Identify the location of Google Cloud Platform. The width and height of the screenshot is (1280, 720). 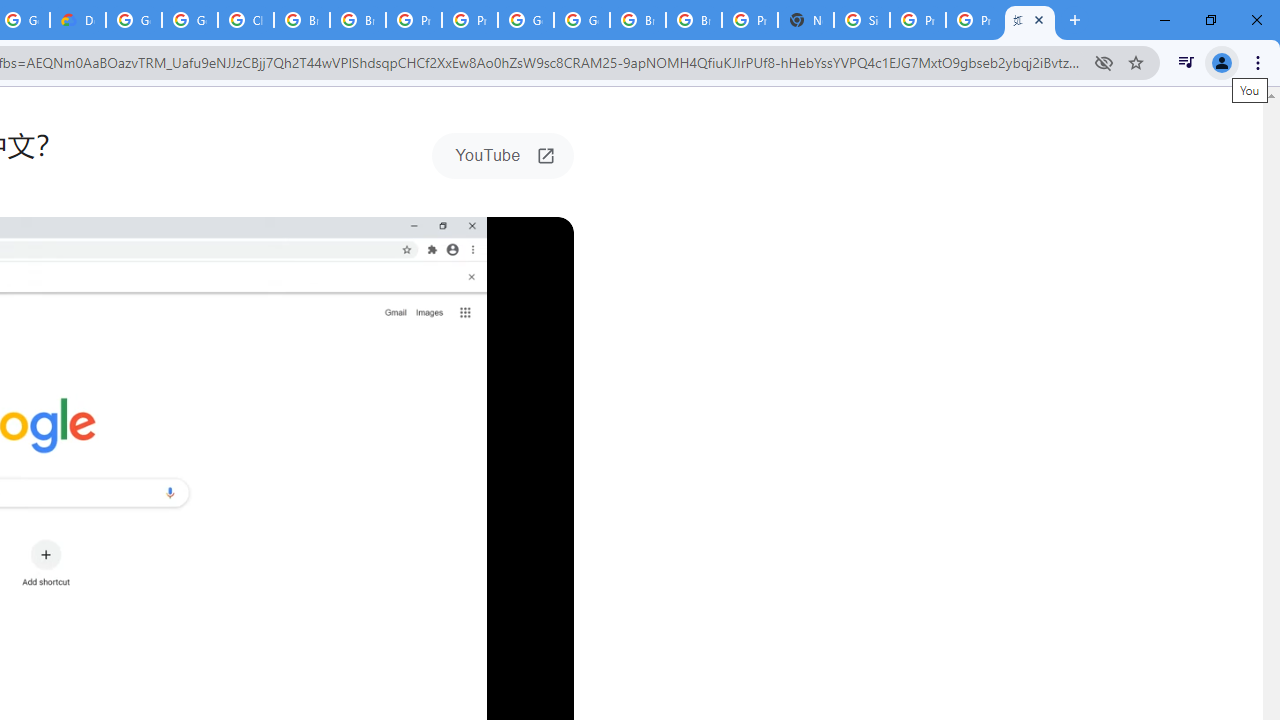
(134, 20).